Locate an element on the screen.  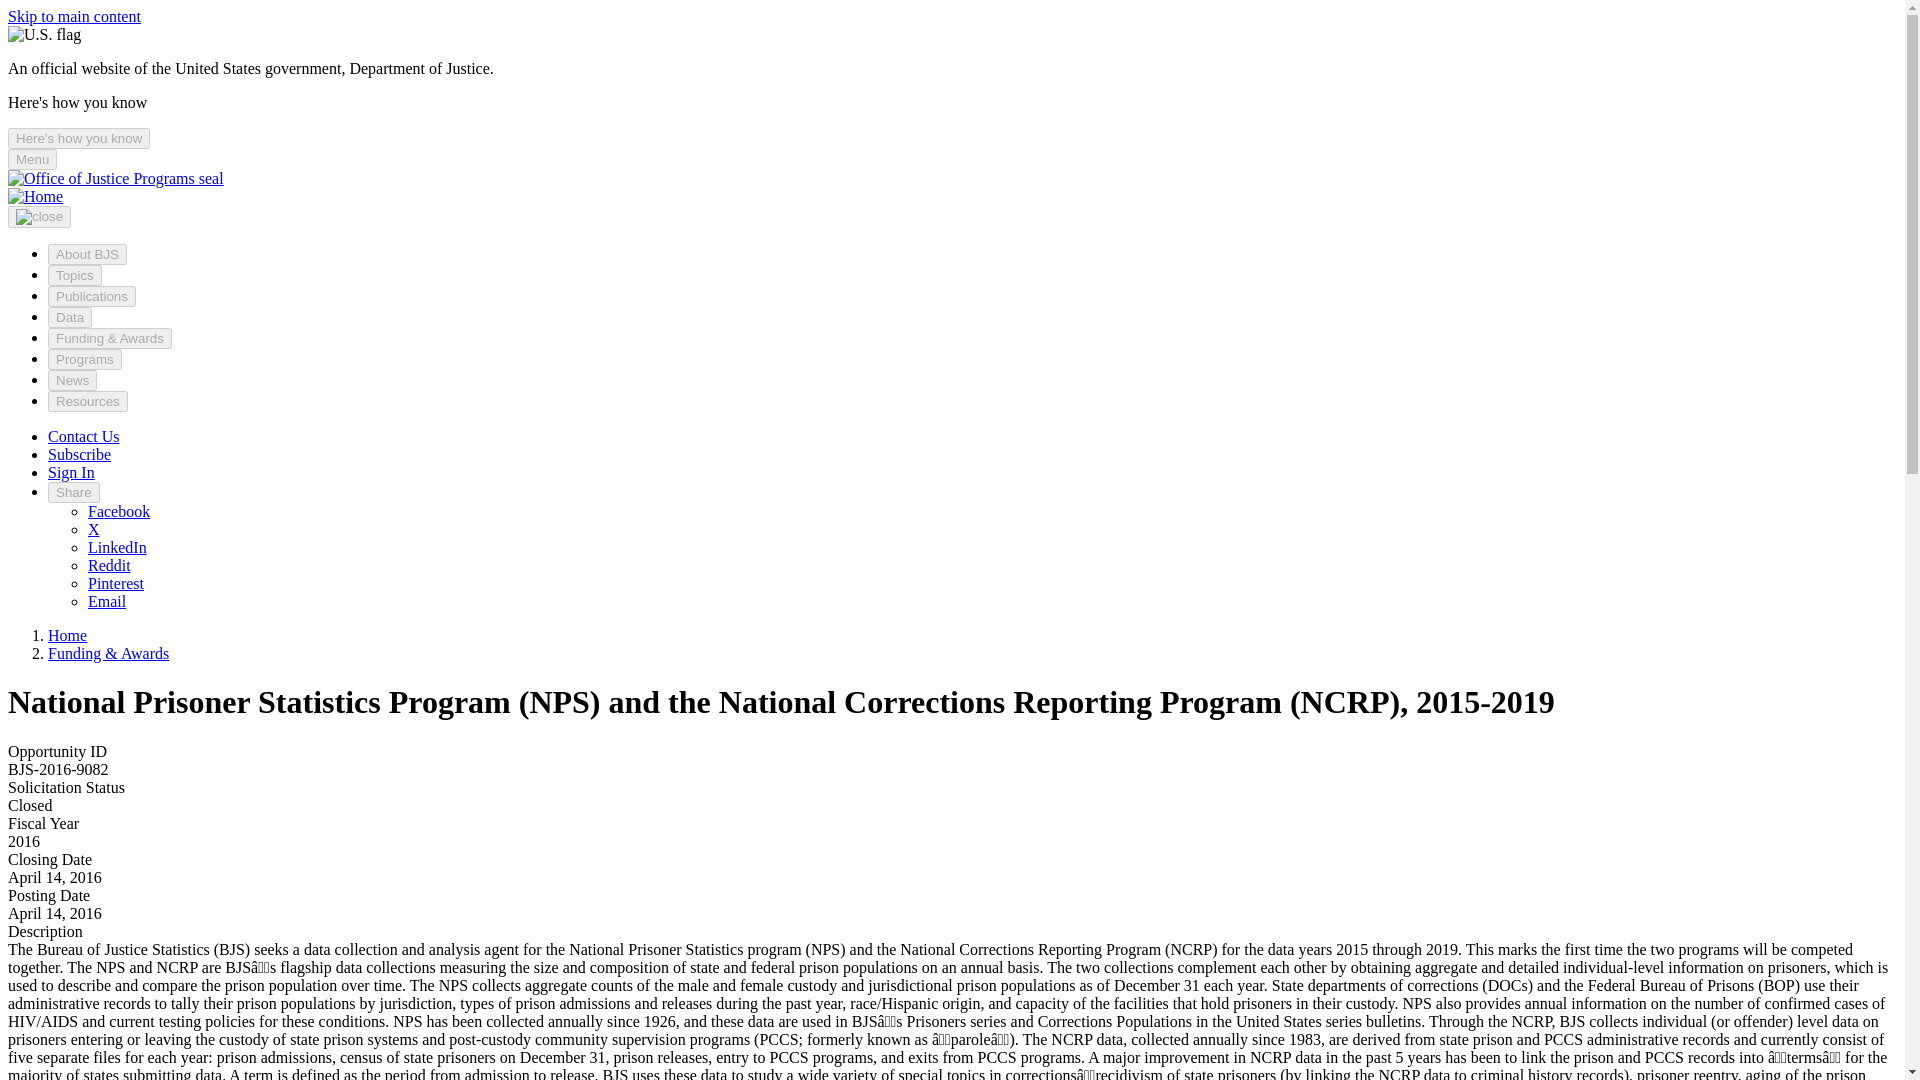
Share on Email is located at coordinates (107, 601).